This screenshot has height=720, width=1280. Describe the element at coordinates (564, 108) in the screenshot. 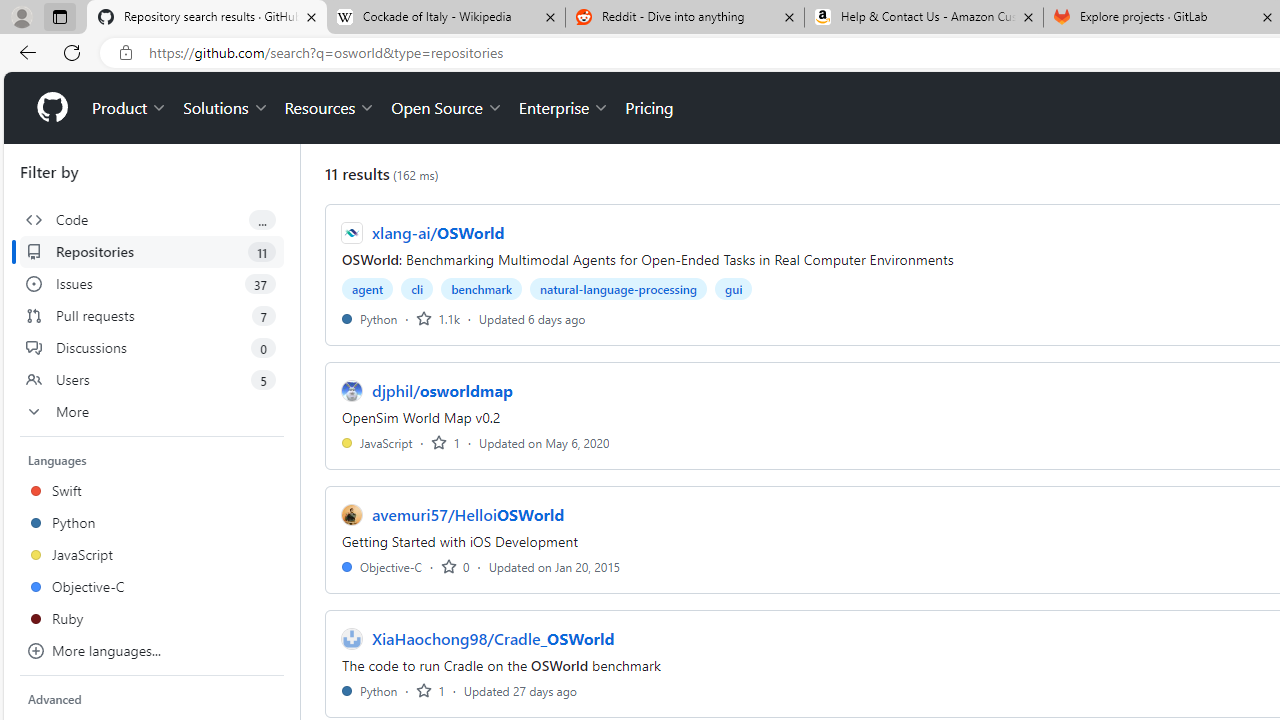

I see `Enterprise` at that location.